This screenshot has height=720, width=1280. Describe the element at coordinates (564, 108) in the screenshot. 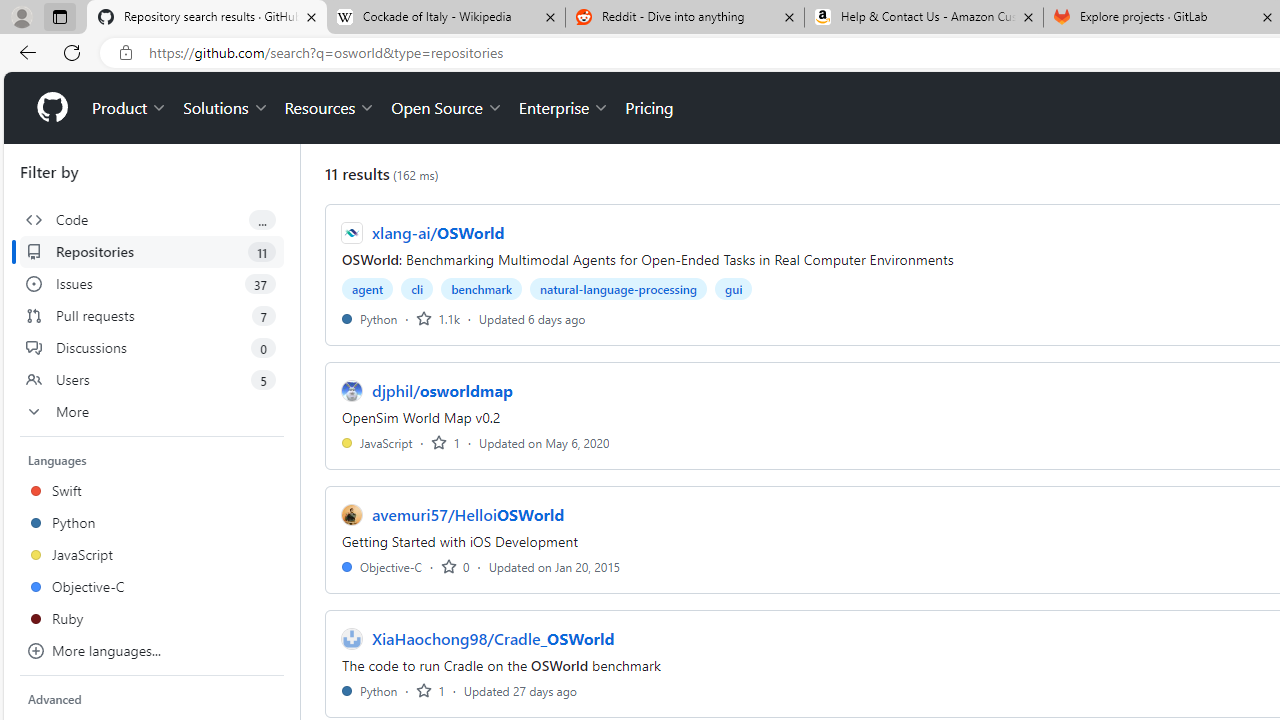

I see `Enterprise` at that location.